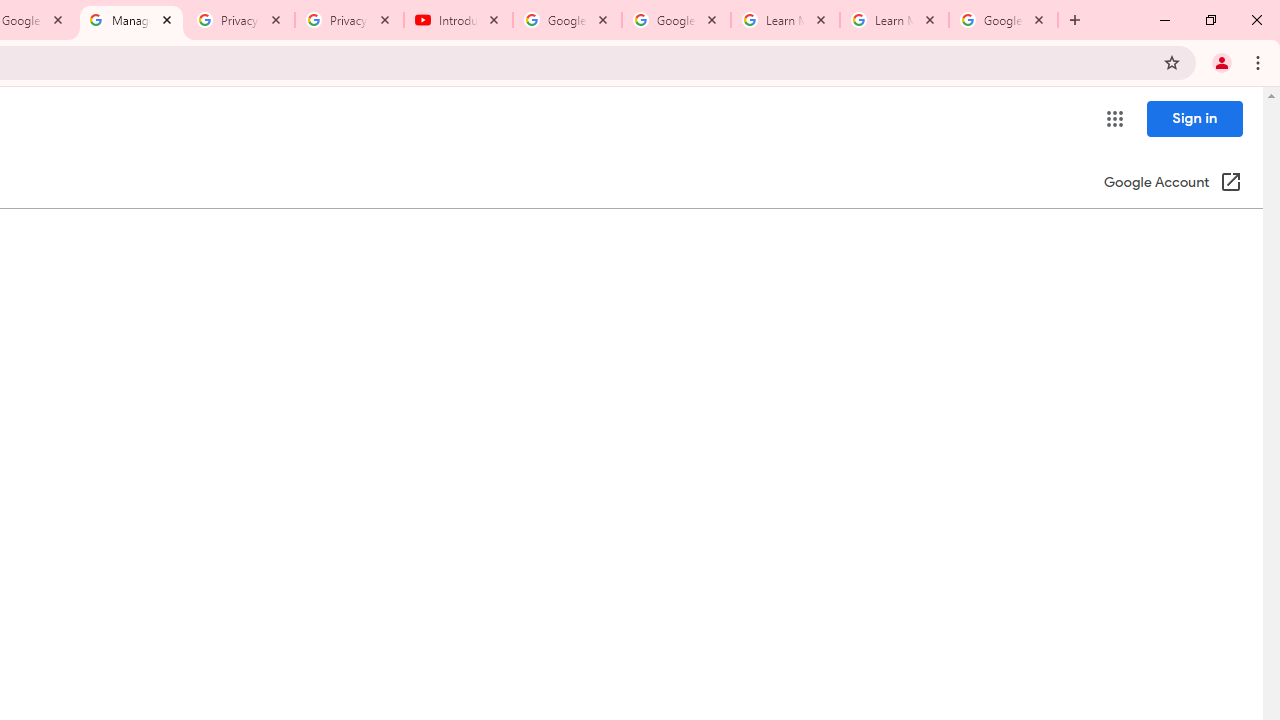 The height and width of the screenshot is (720, 1280). Describe the element at coordinates (1003, 20) in the screenshot. I see `Google Account` at that location.